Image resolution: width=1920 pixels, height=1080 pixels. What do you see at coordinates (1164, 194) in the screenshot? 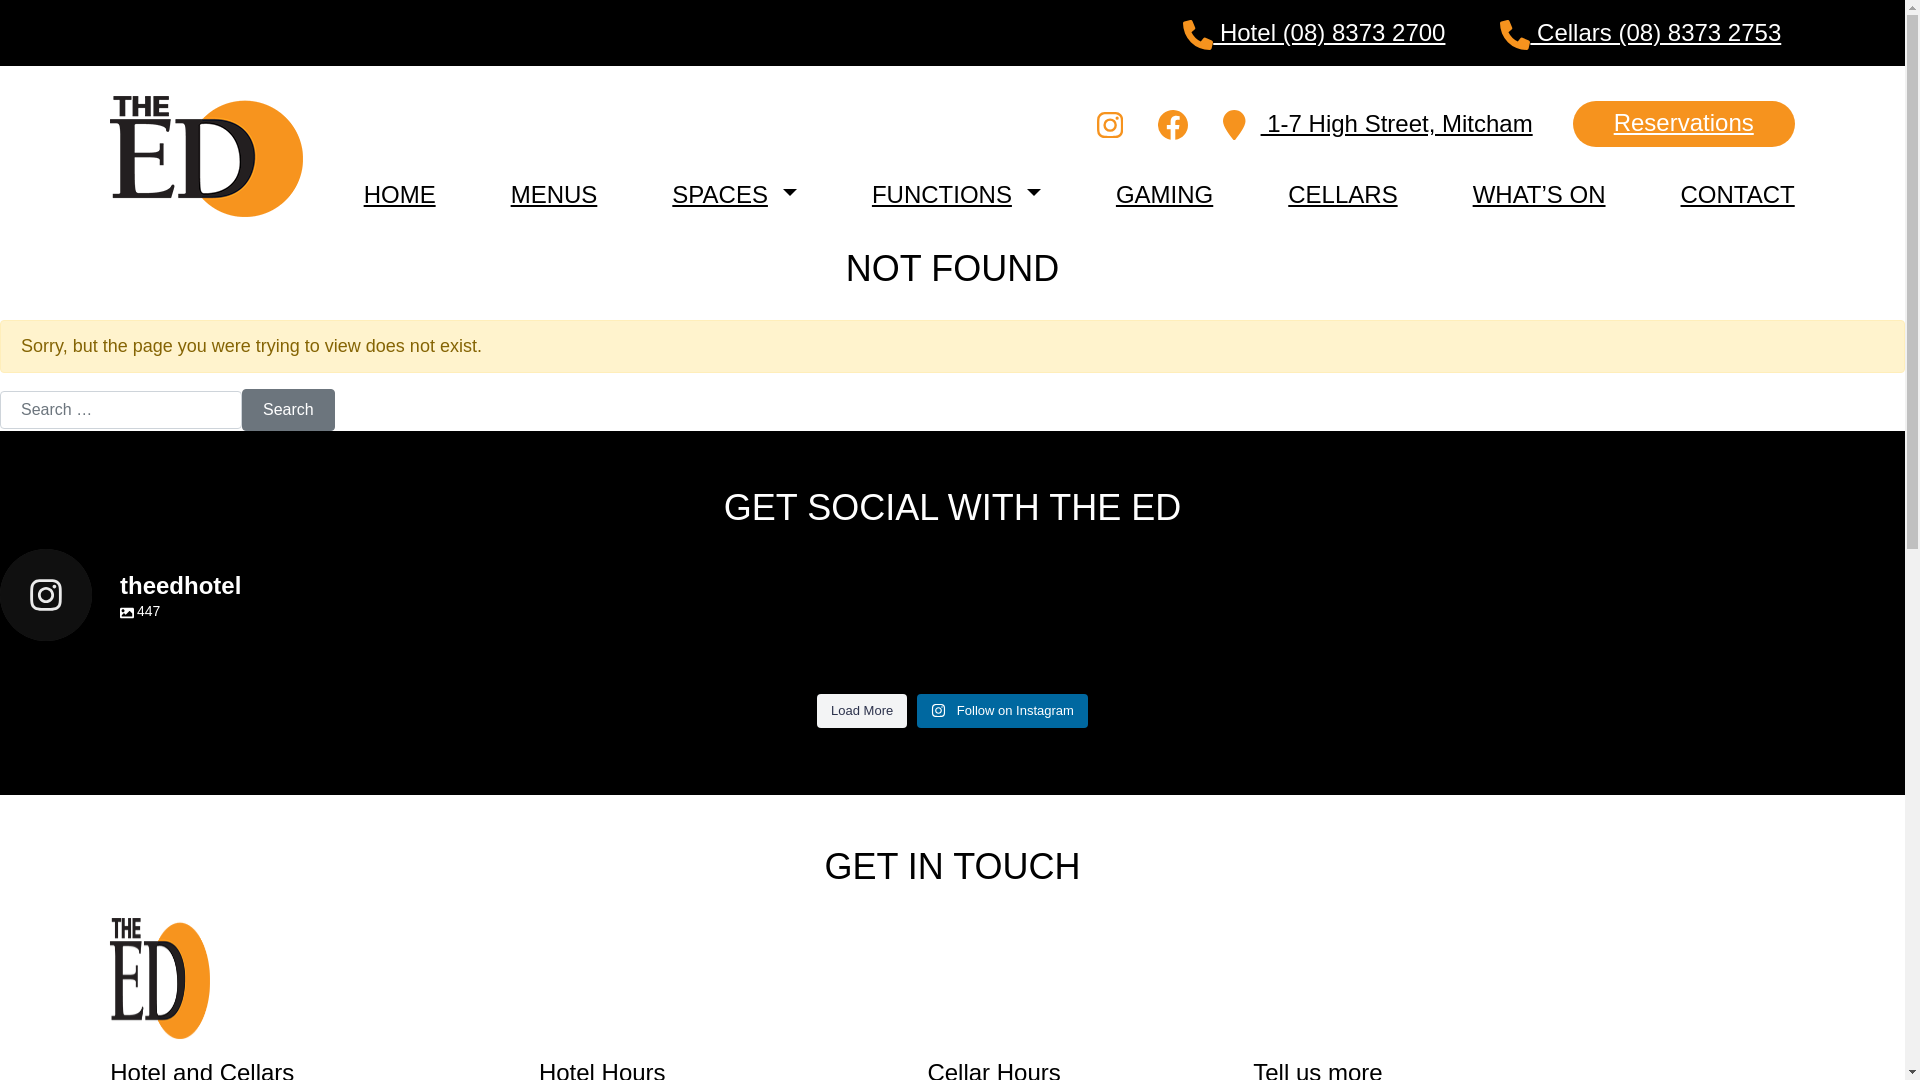
I see `GAMING` at bounding box center [1164, 194].